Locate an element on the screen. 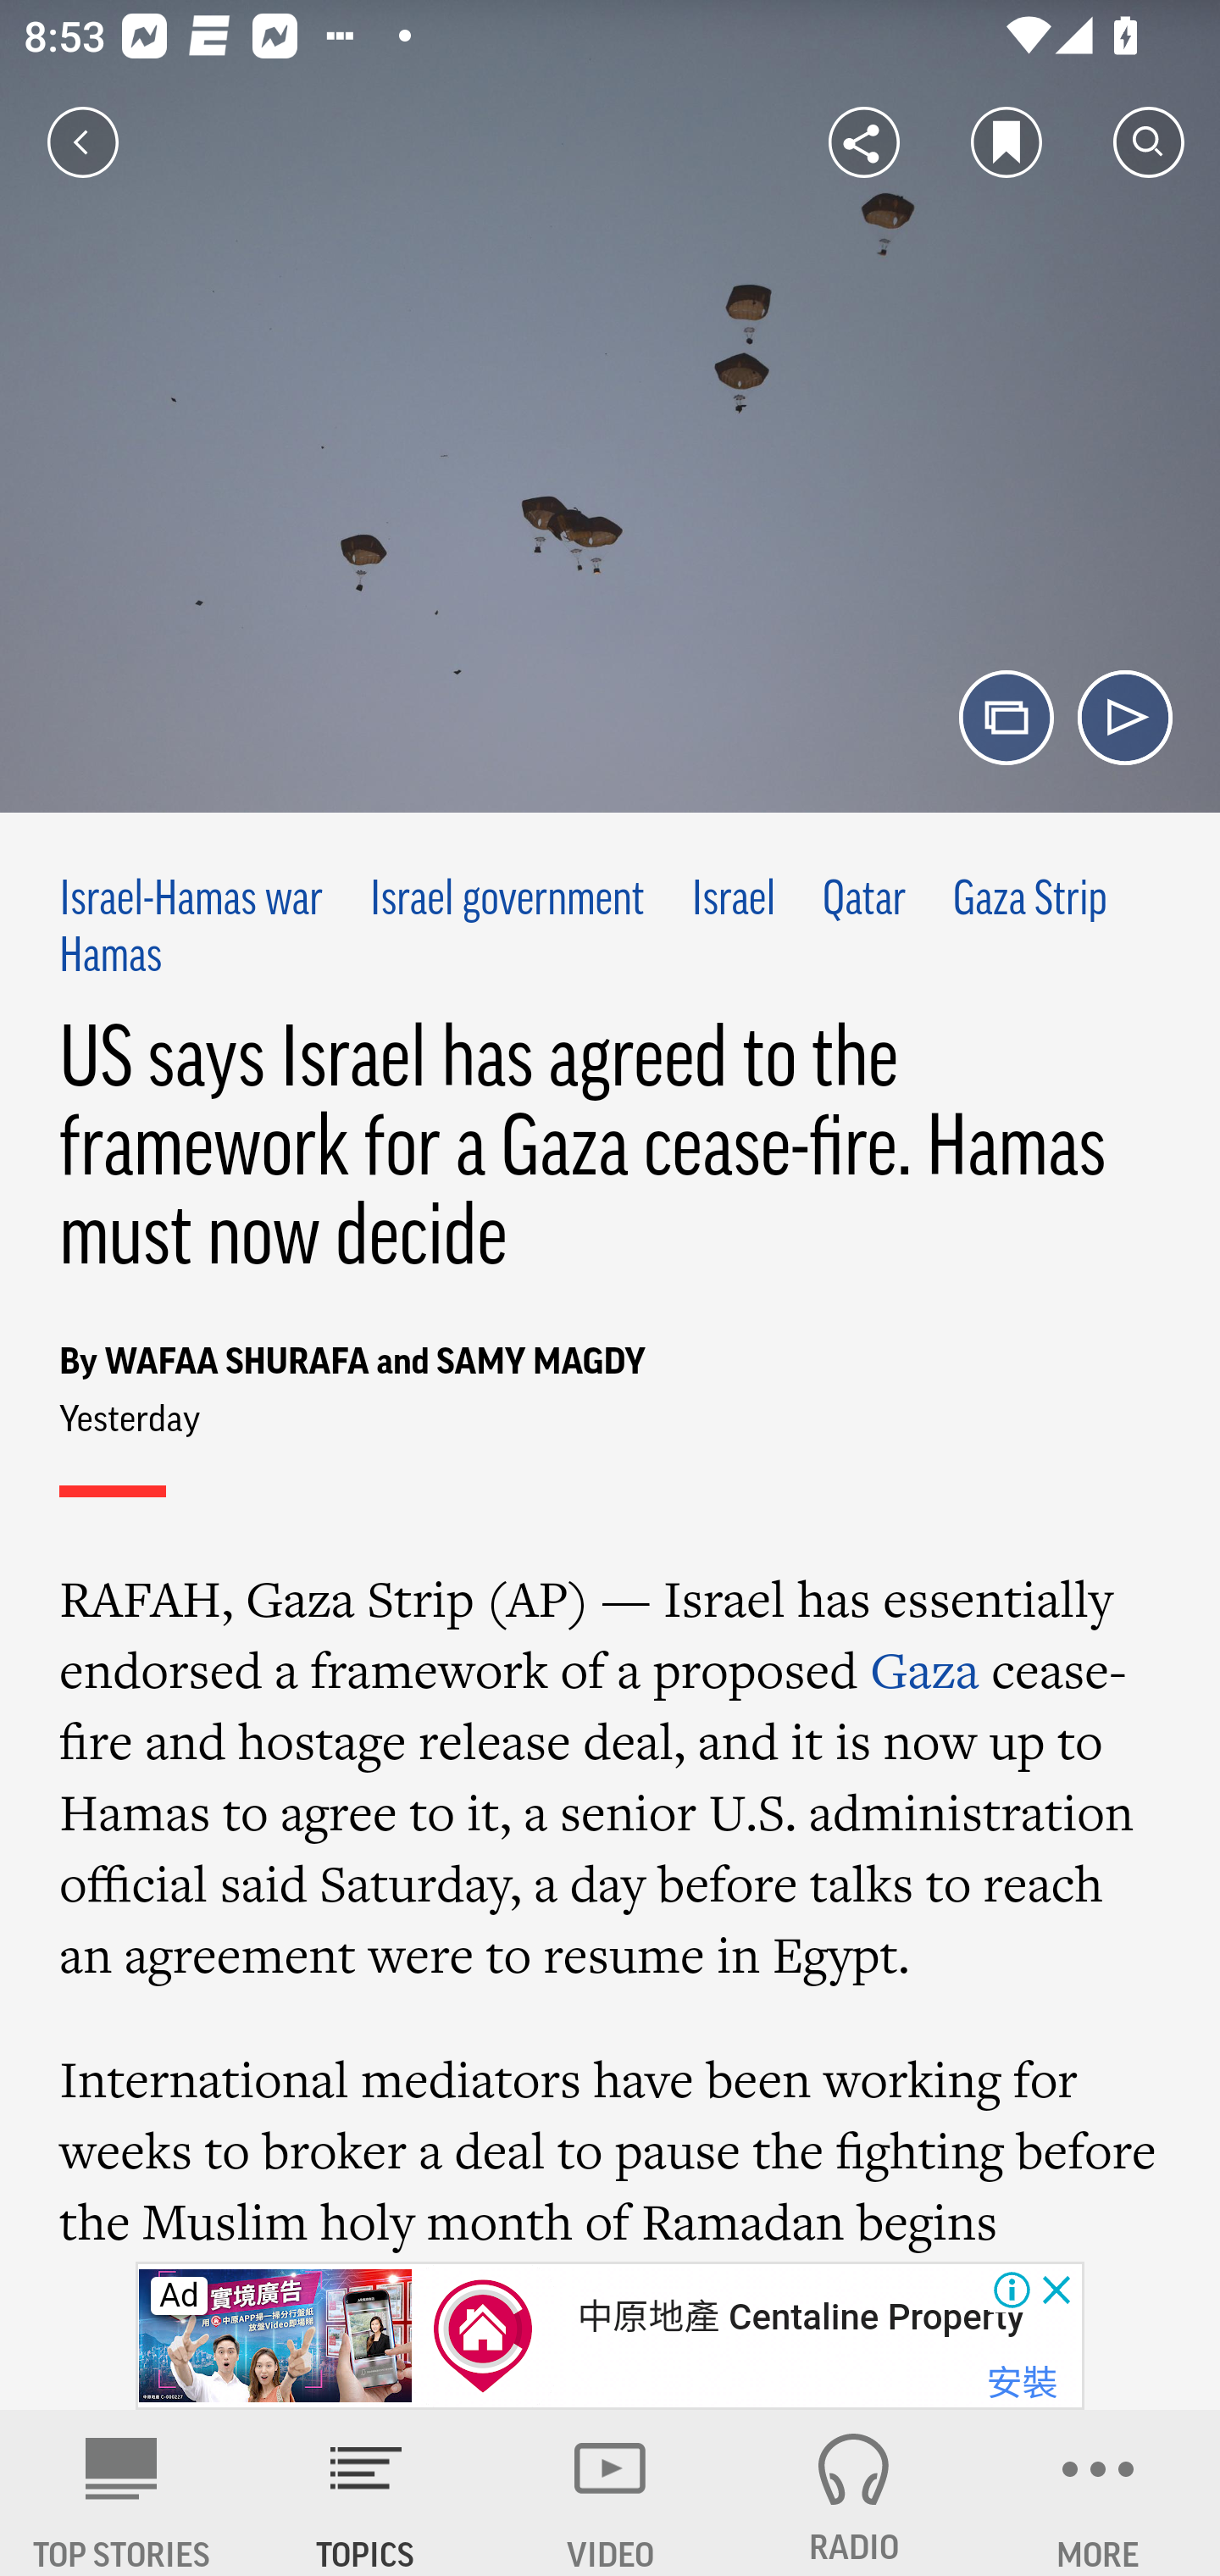 Image resolution: width=1220 pixels, height=2576 pixels. Israel-Hamas war is located at coordinates (192, 902).